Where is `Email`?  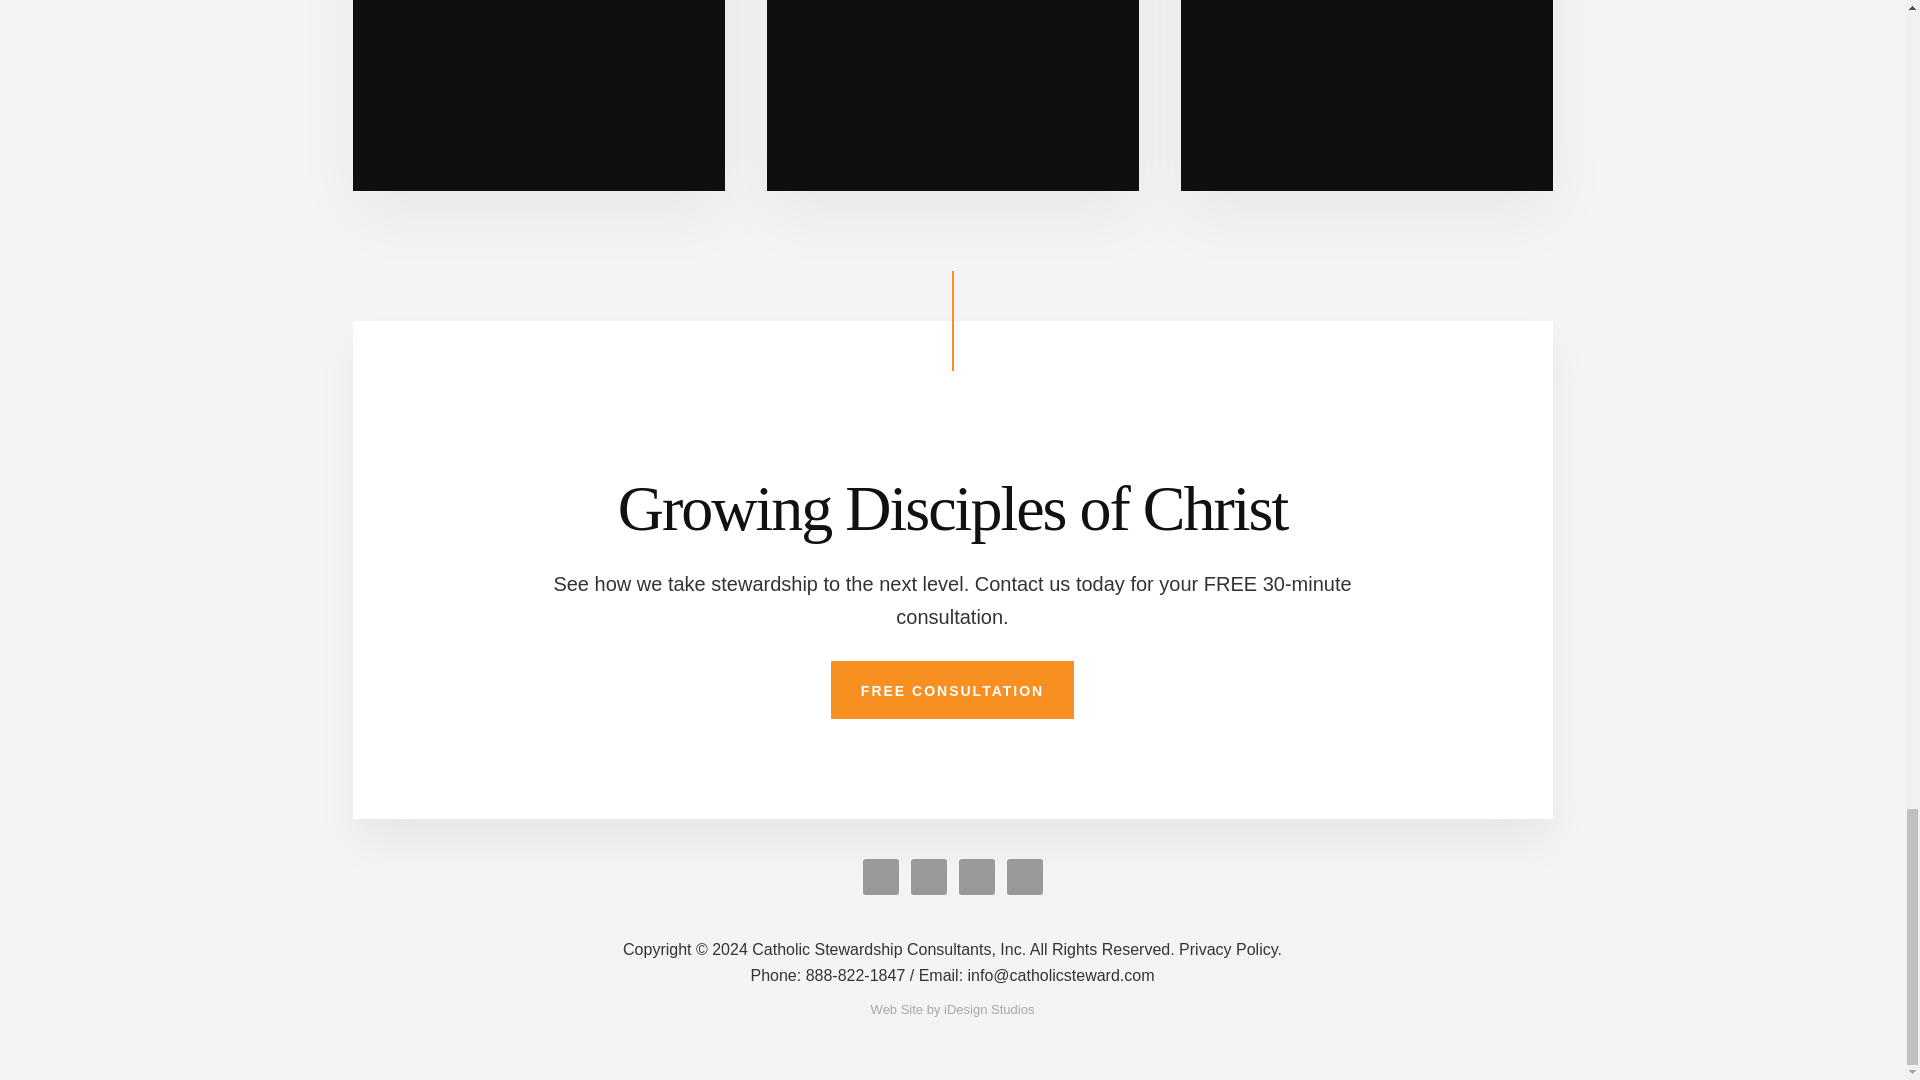
Email is located at coordinates (1037, 974).